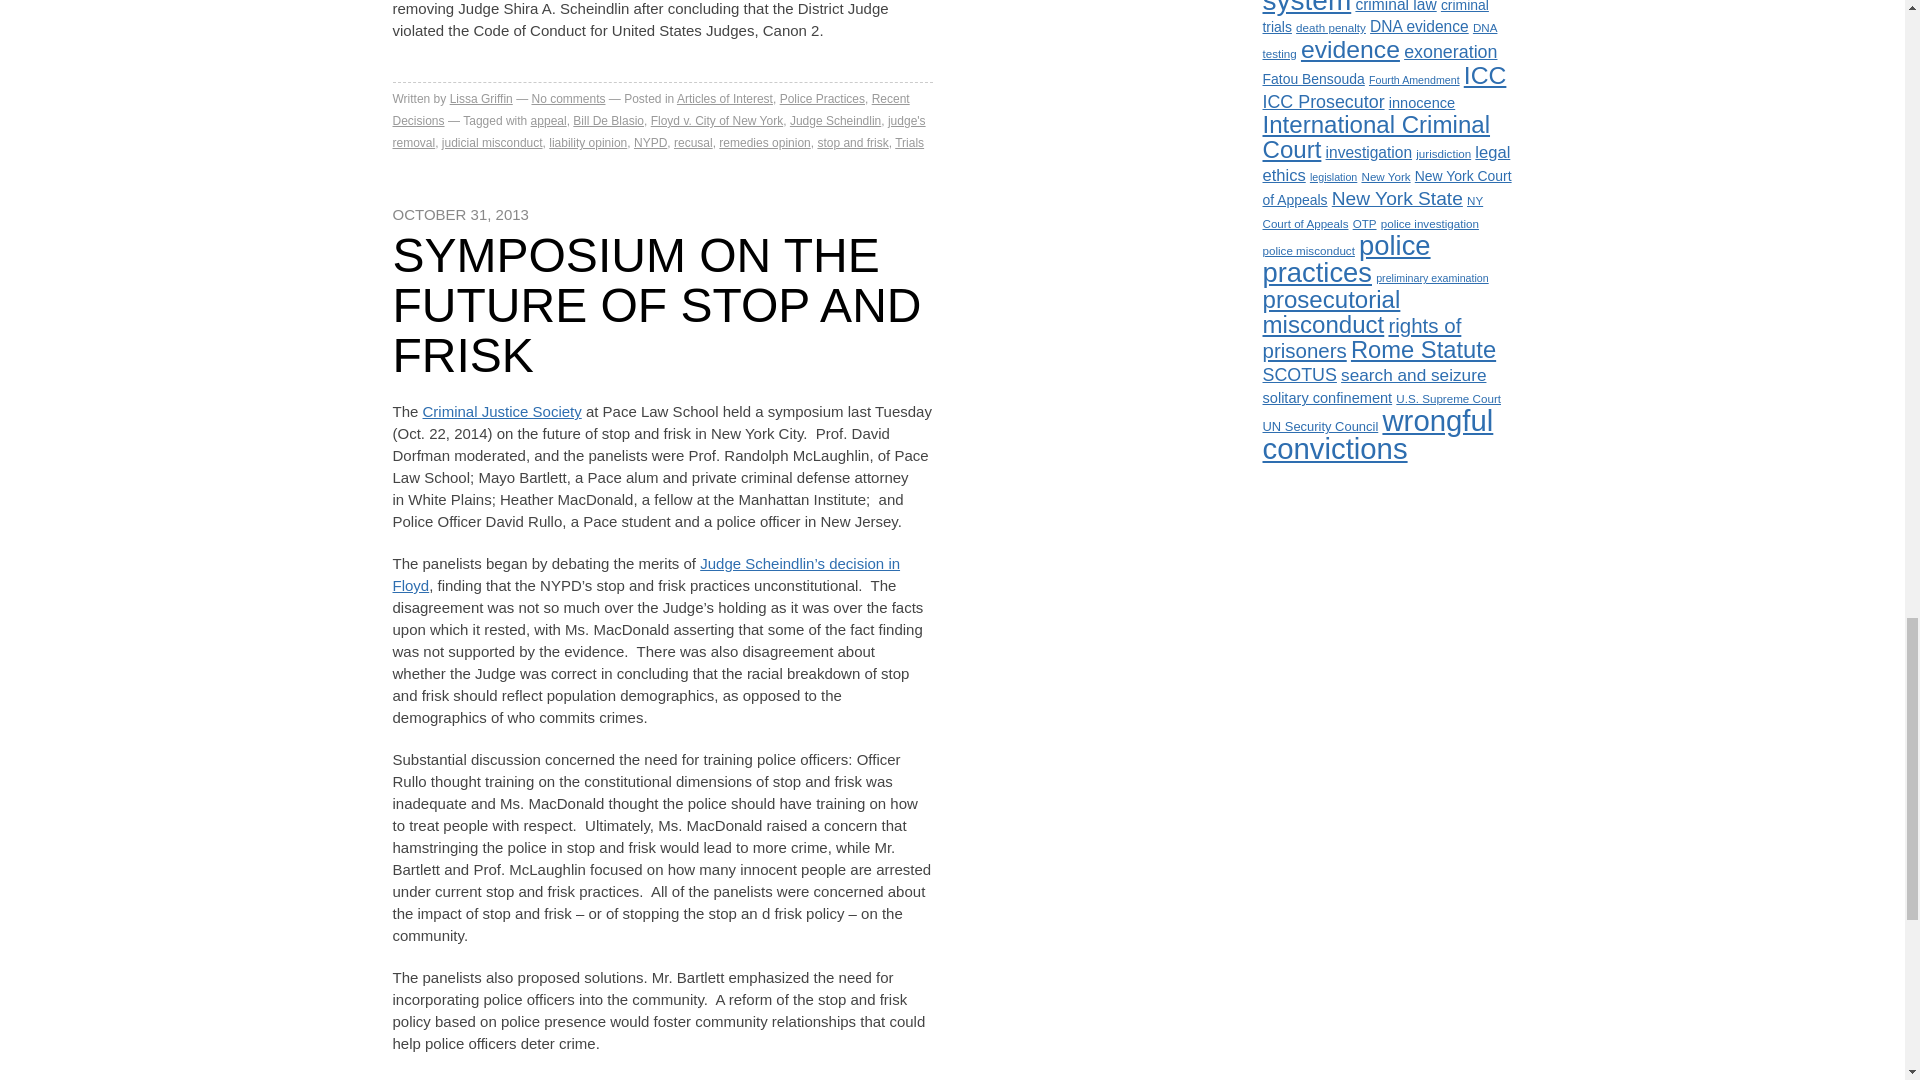 Image resolution: width=1920 pixels, height=1080 pixels. What do you see at coordinates (492, 143) in the screenshot?
I see `judicial misconduct` at bounding box center [492, 143].